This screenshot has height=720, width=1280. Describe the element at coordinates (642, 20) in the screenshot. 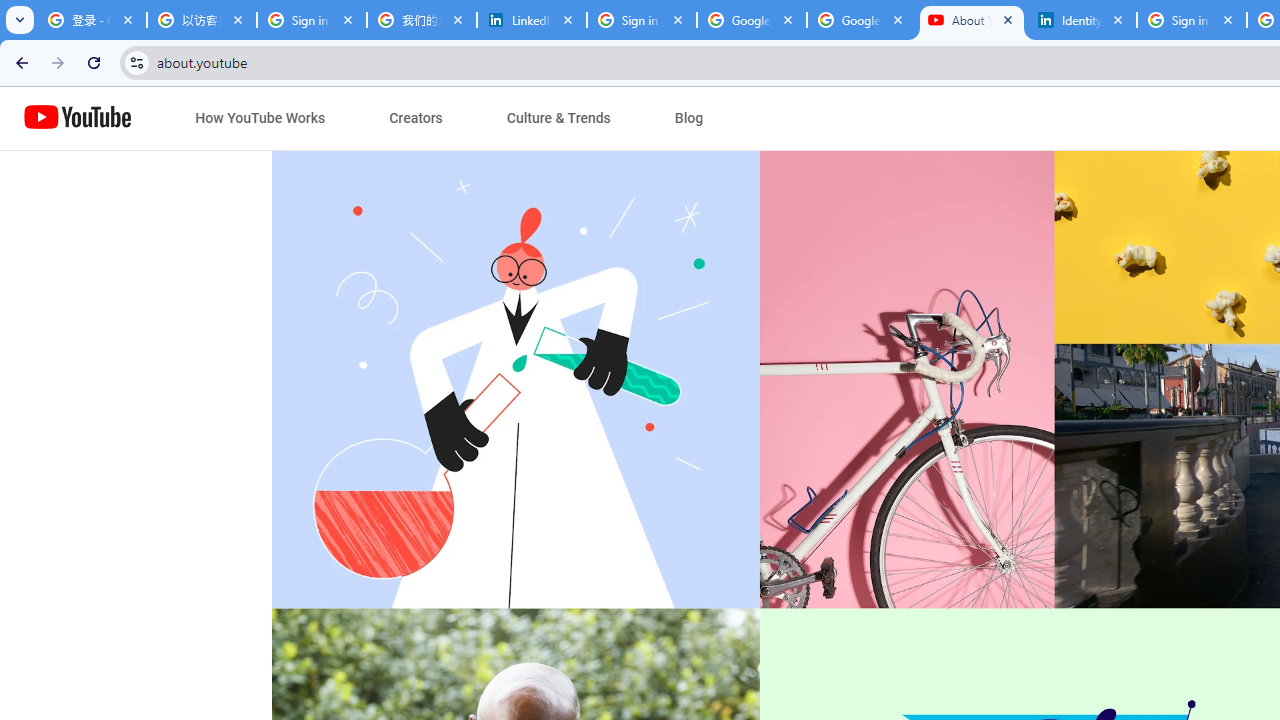

I see `Sign in - Google Accounts` at that location.